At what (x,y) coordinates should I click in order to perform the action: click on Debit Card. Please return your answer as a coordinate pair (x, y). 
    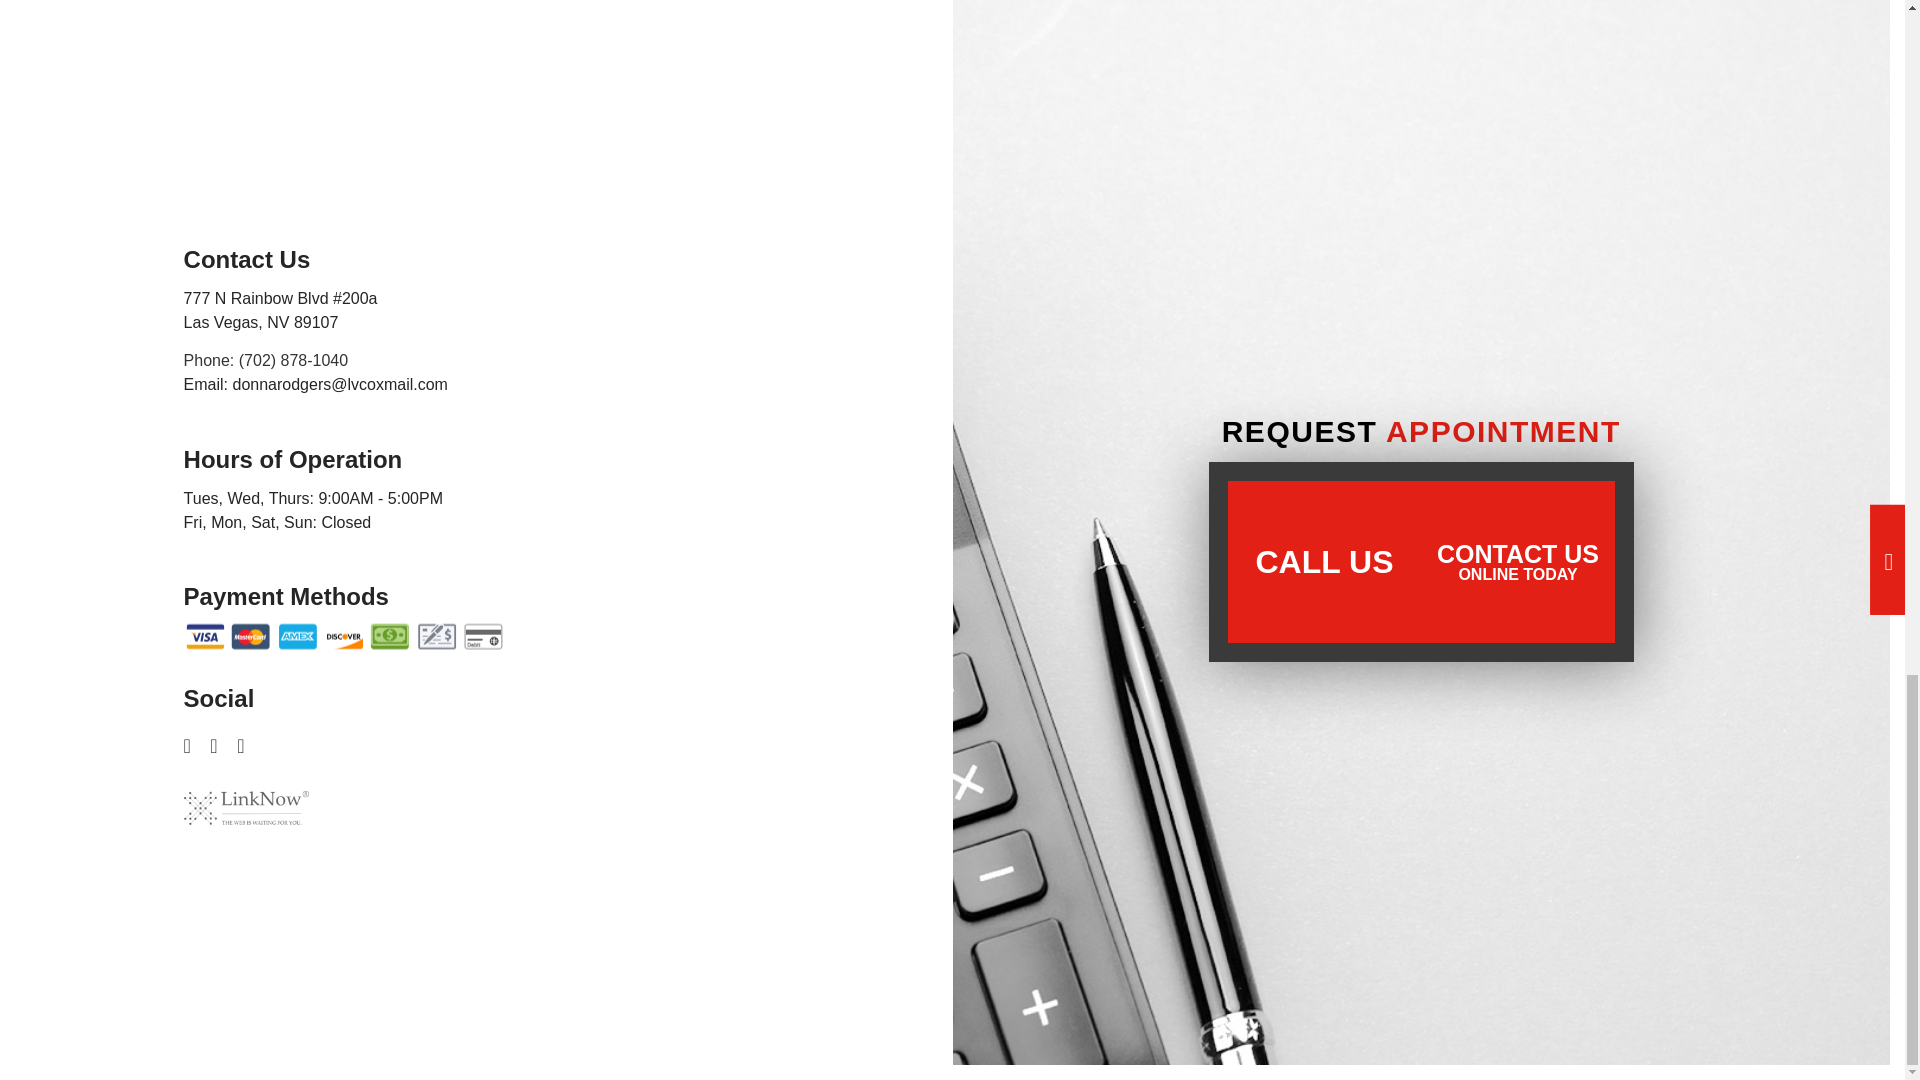
    Looking at the image, I should click on (482, 637).